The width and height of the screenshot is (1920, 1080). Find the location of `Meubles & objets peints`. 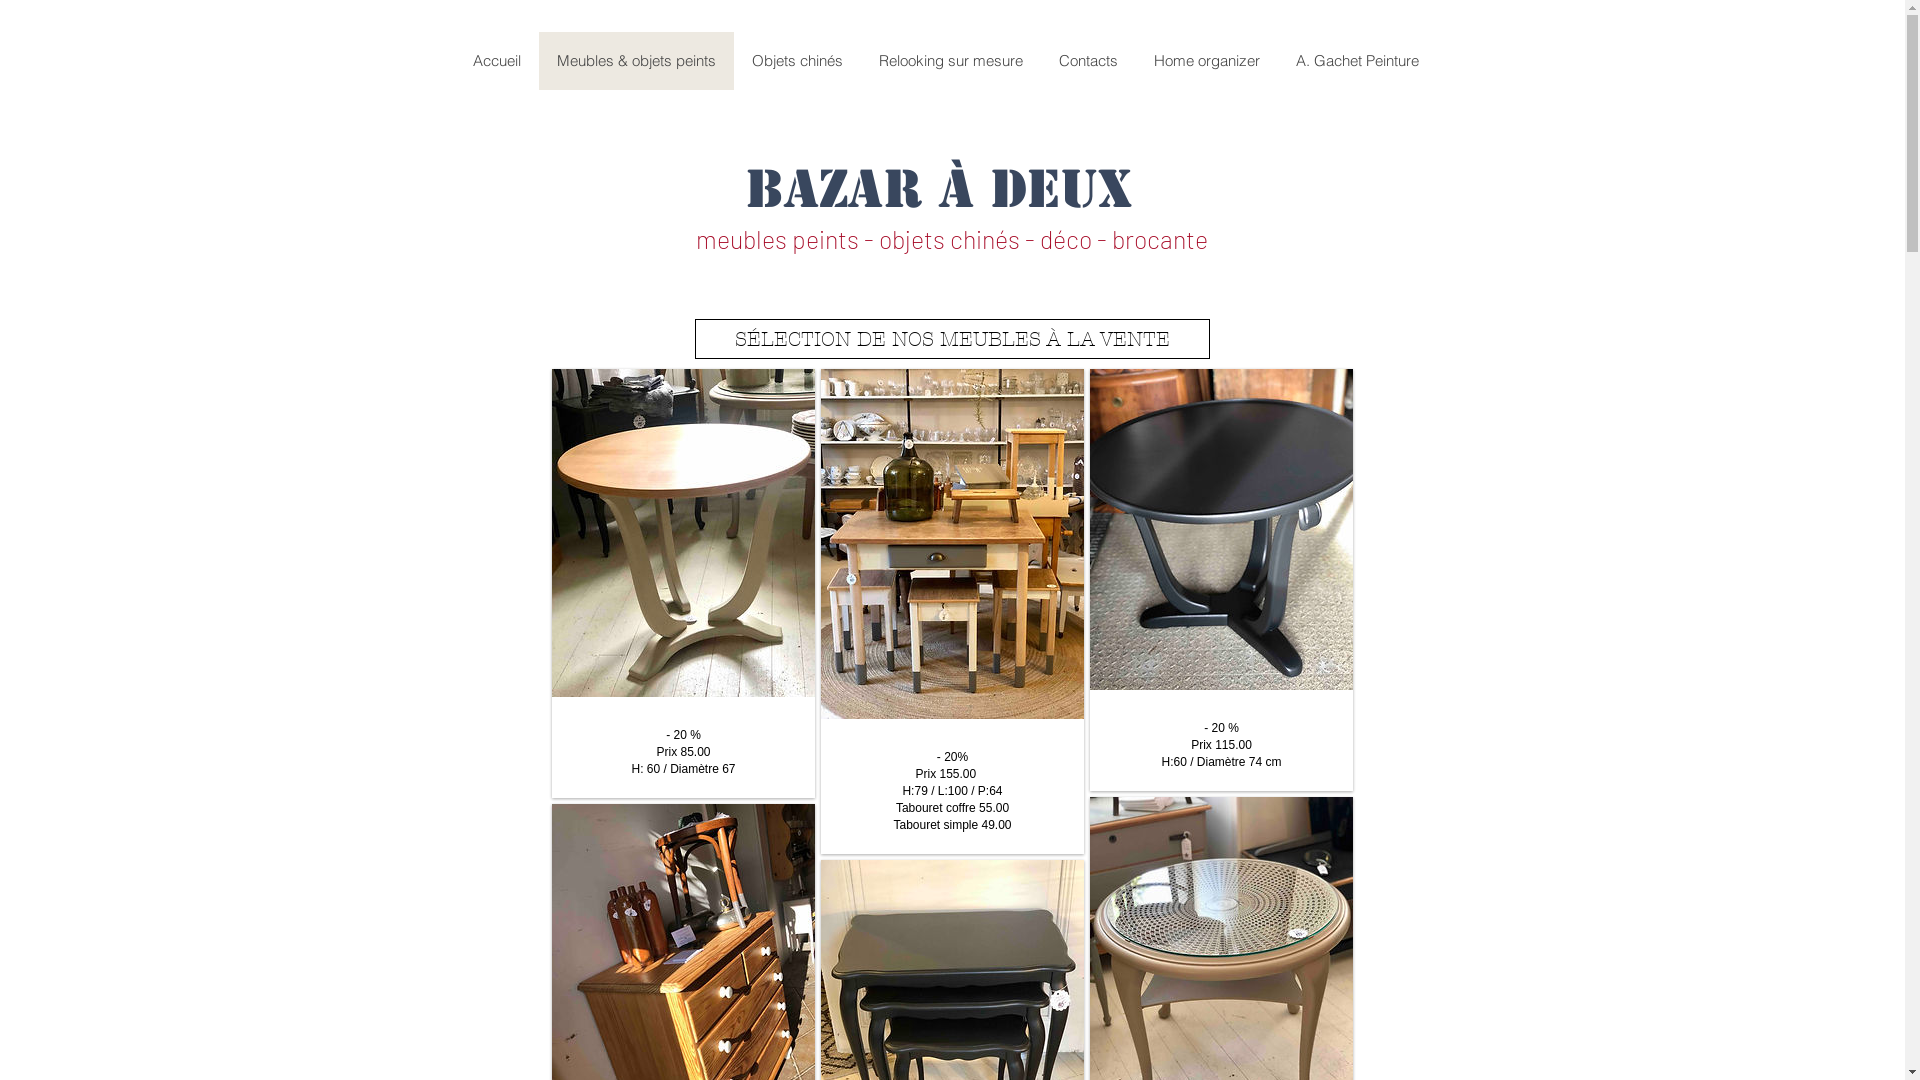

Meubles & objets peints is located at coordinates (636, 61).